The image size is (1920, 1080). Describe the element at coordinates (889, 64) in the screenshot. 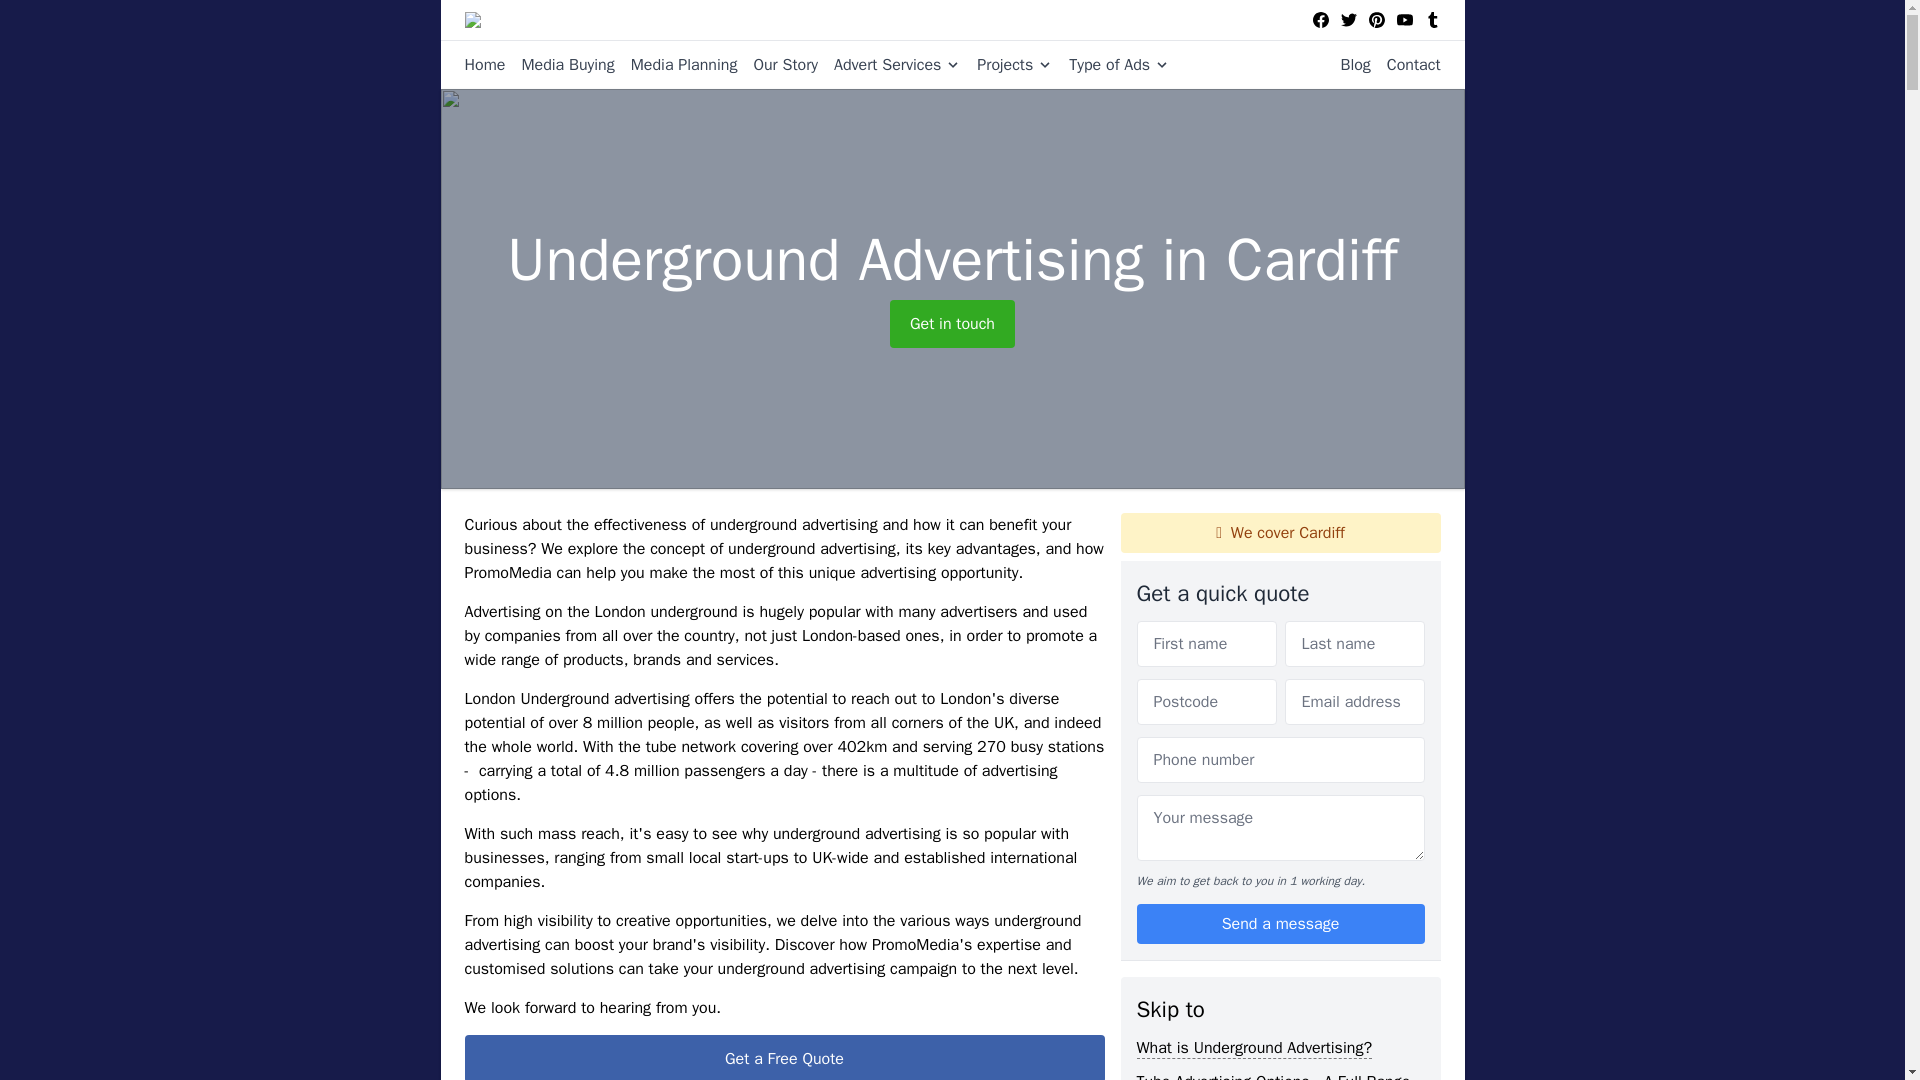

I see `Advert Services` at that location.